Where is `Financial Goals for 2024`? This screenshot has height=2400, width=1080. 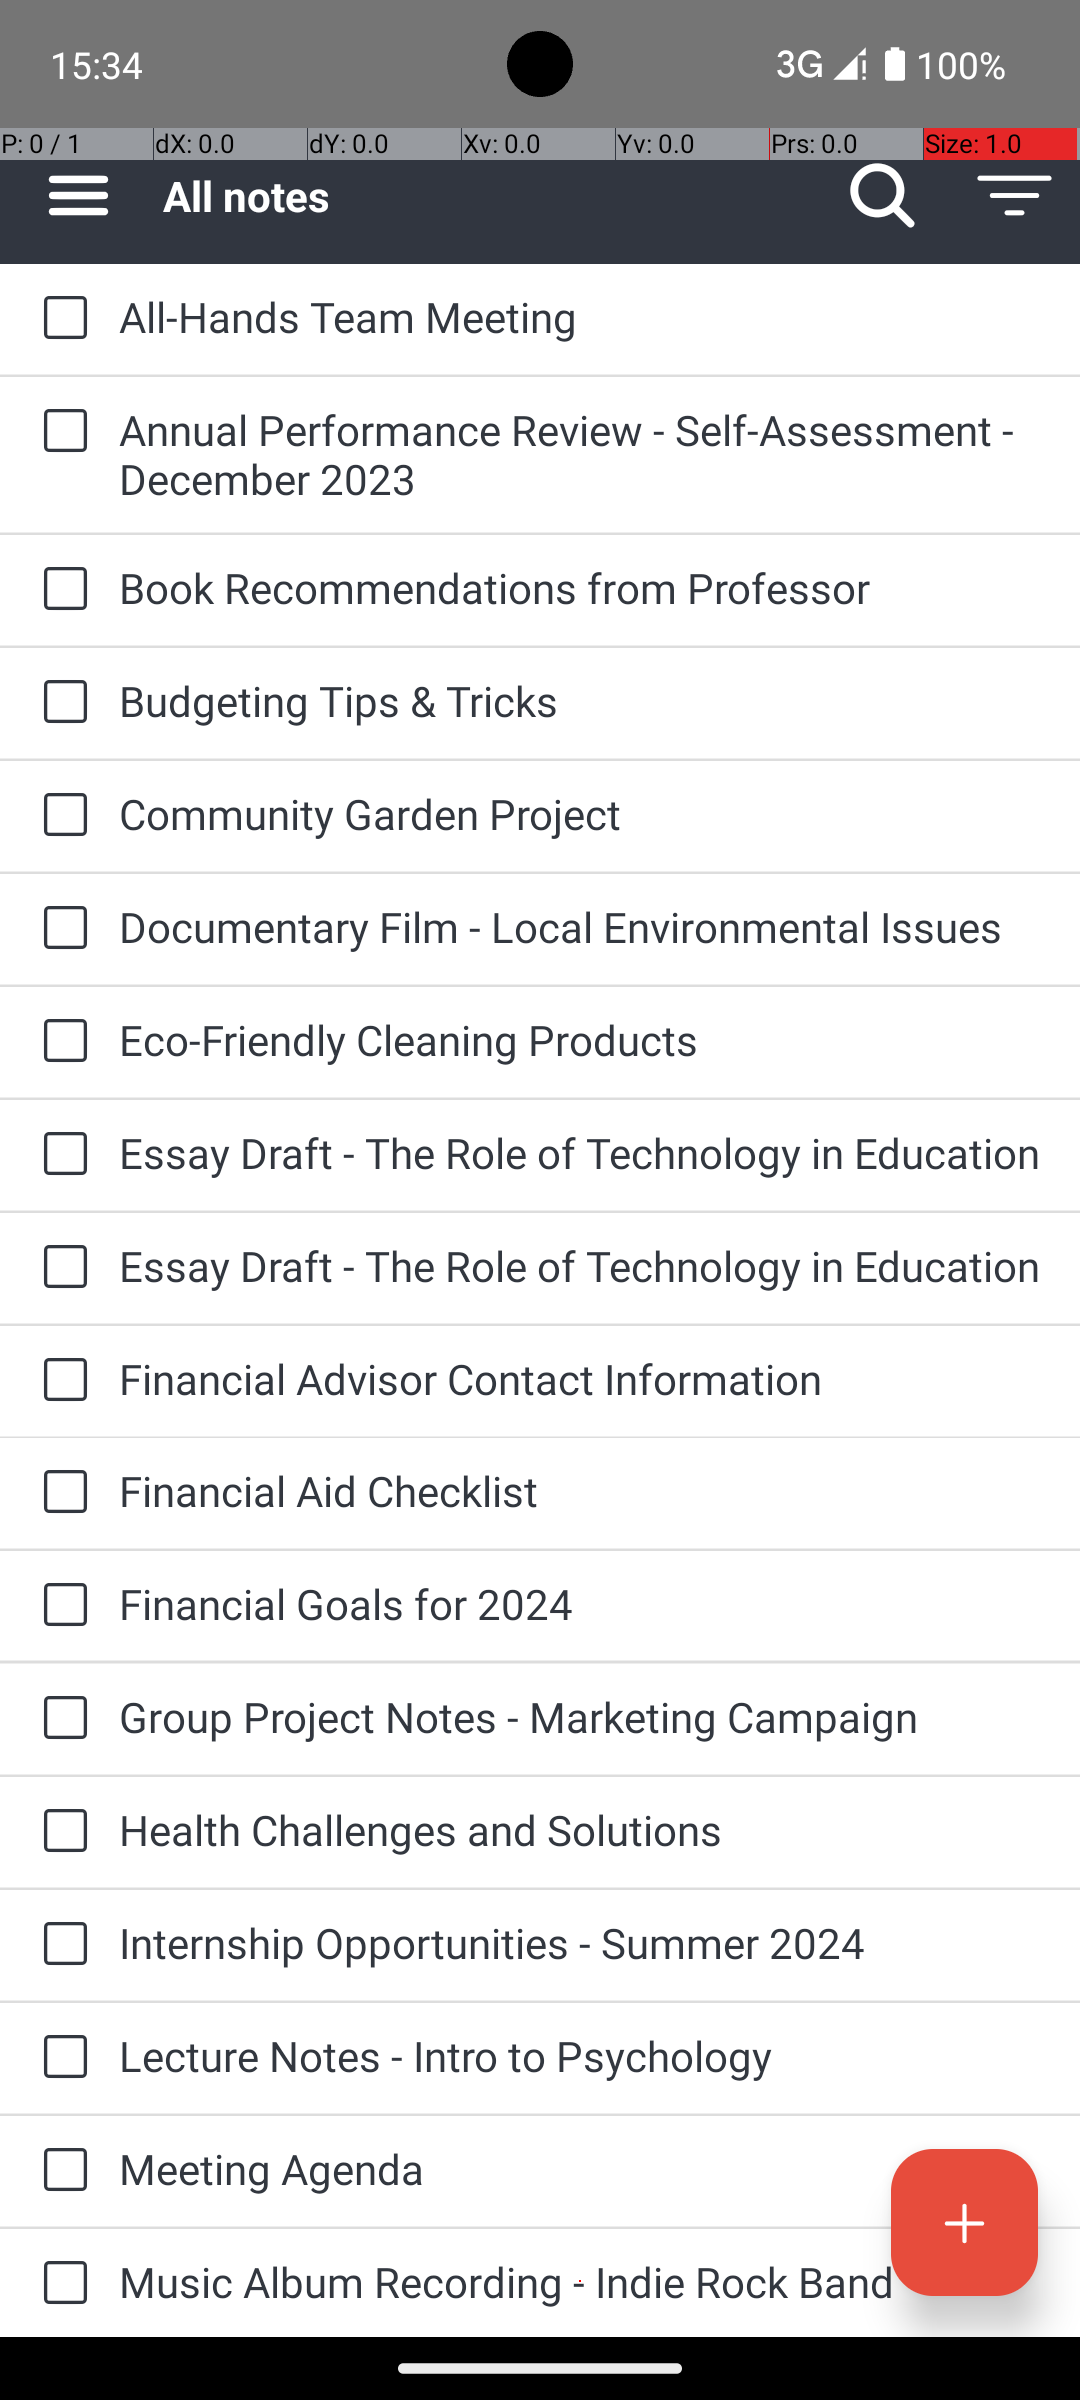 Financial Goals for 2024 is located at coordinates (580, 1604).